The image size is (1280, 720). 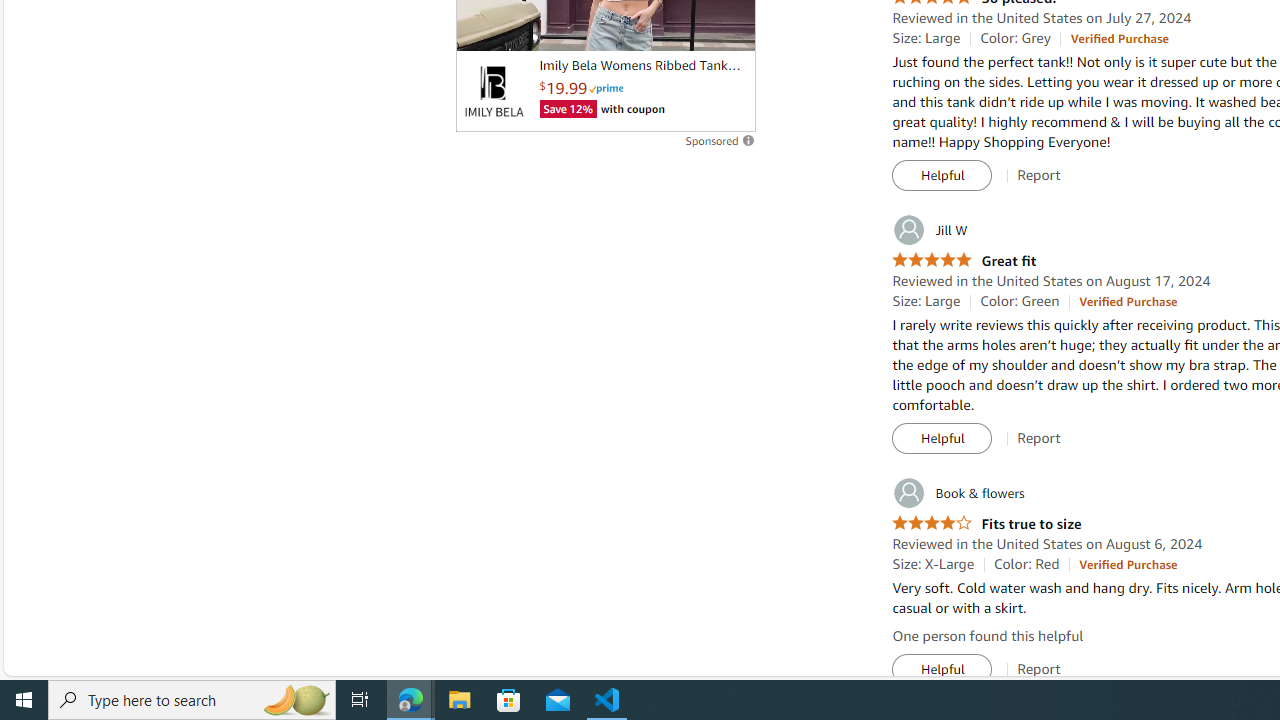 I want to click on Book & flowers, so click(x=958, y=493).